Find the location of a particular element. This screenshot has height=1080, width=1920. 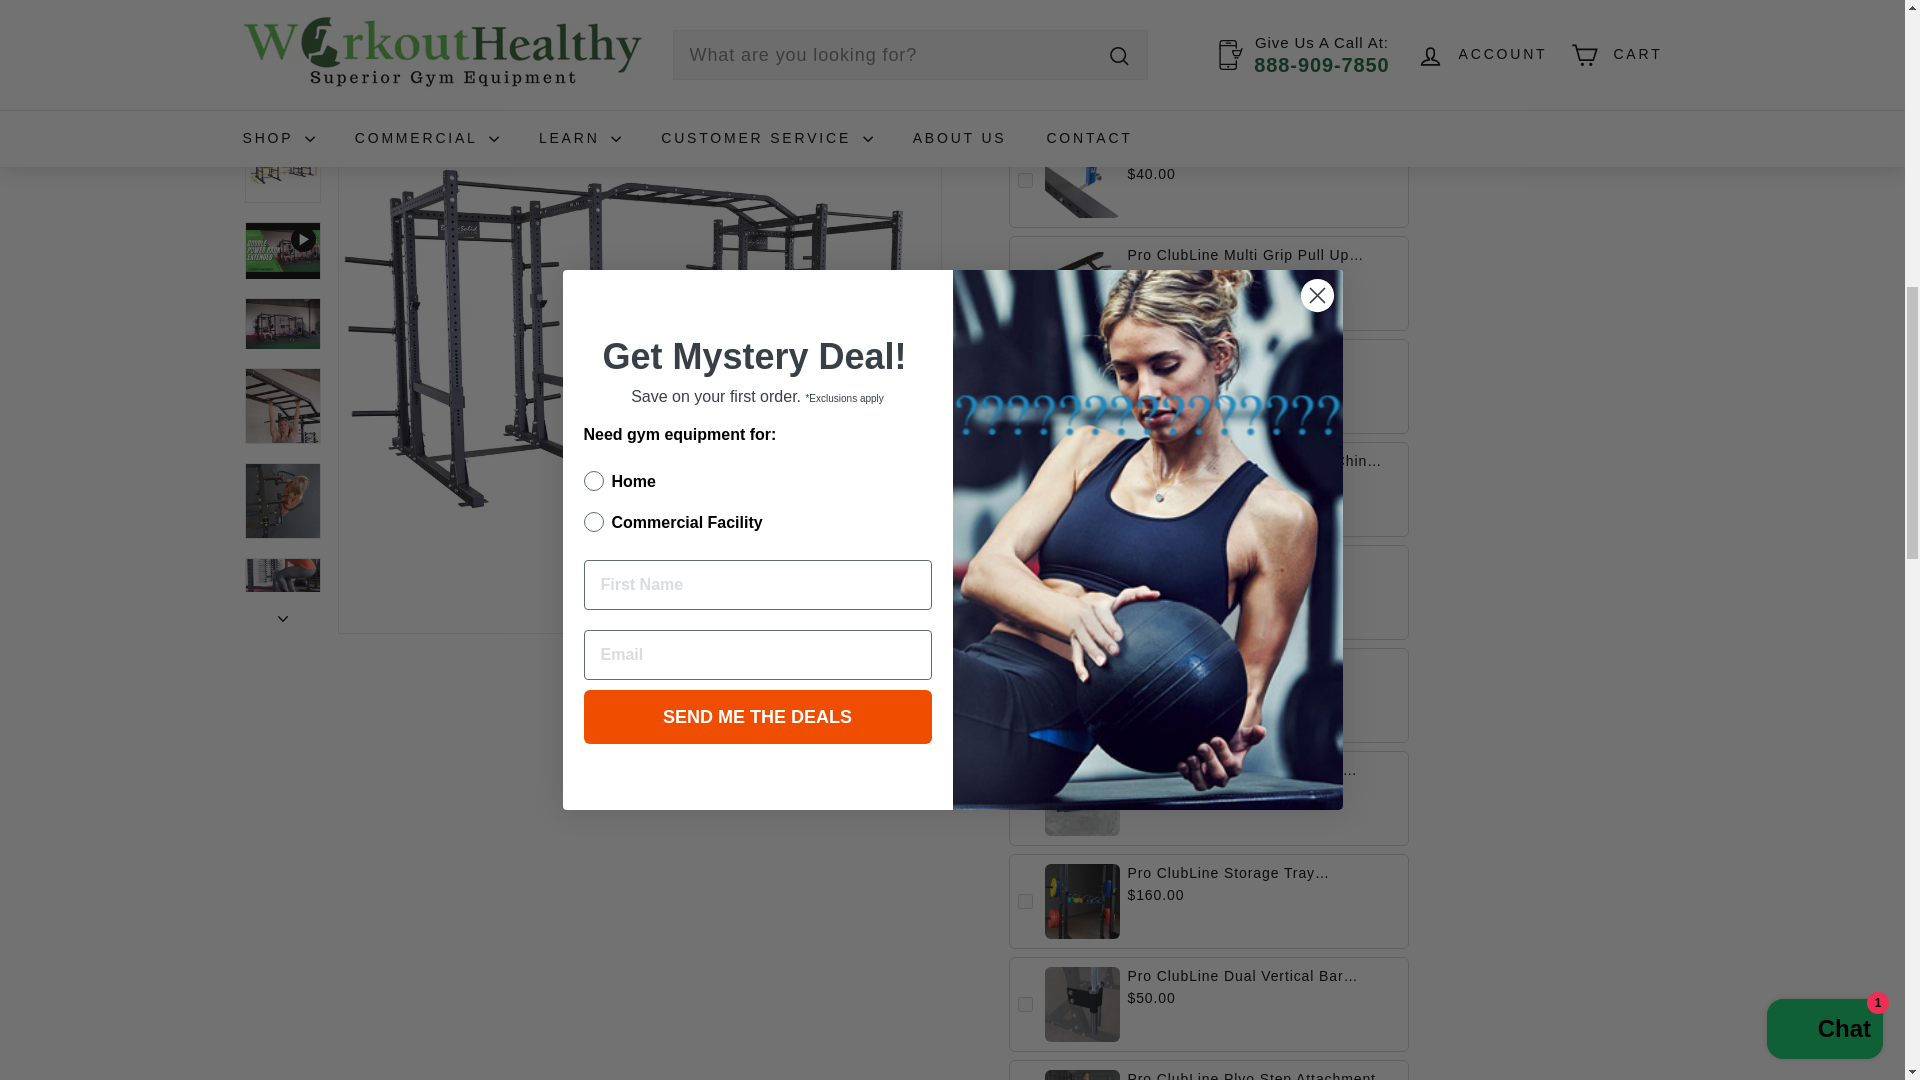

on is located at coordinates (1024, 488).